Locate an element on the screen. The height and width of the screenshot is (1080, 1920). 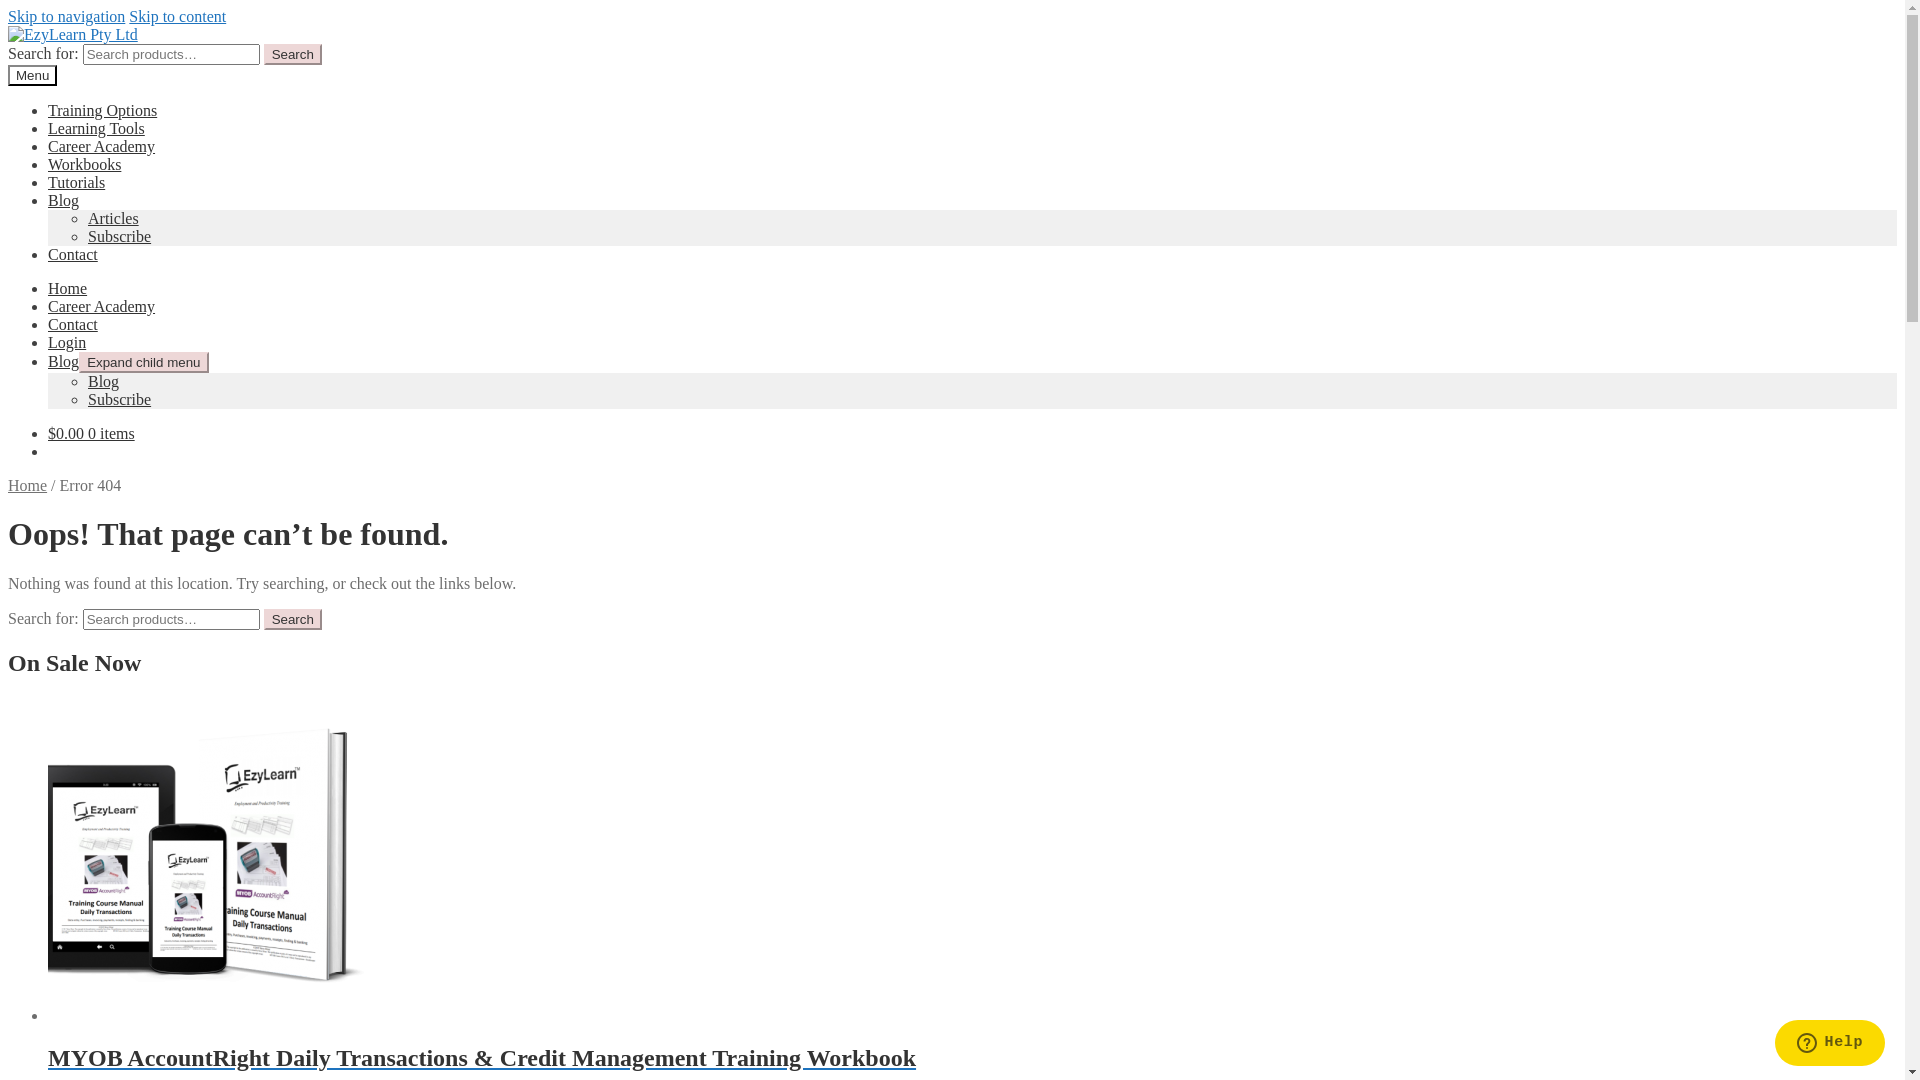
Login is located at coordinates (67, 342).